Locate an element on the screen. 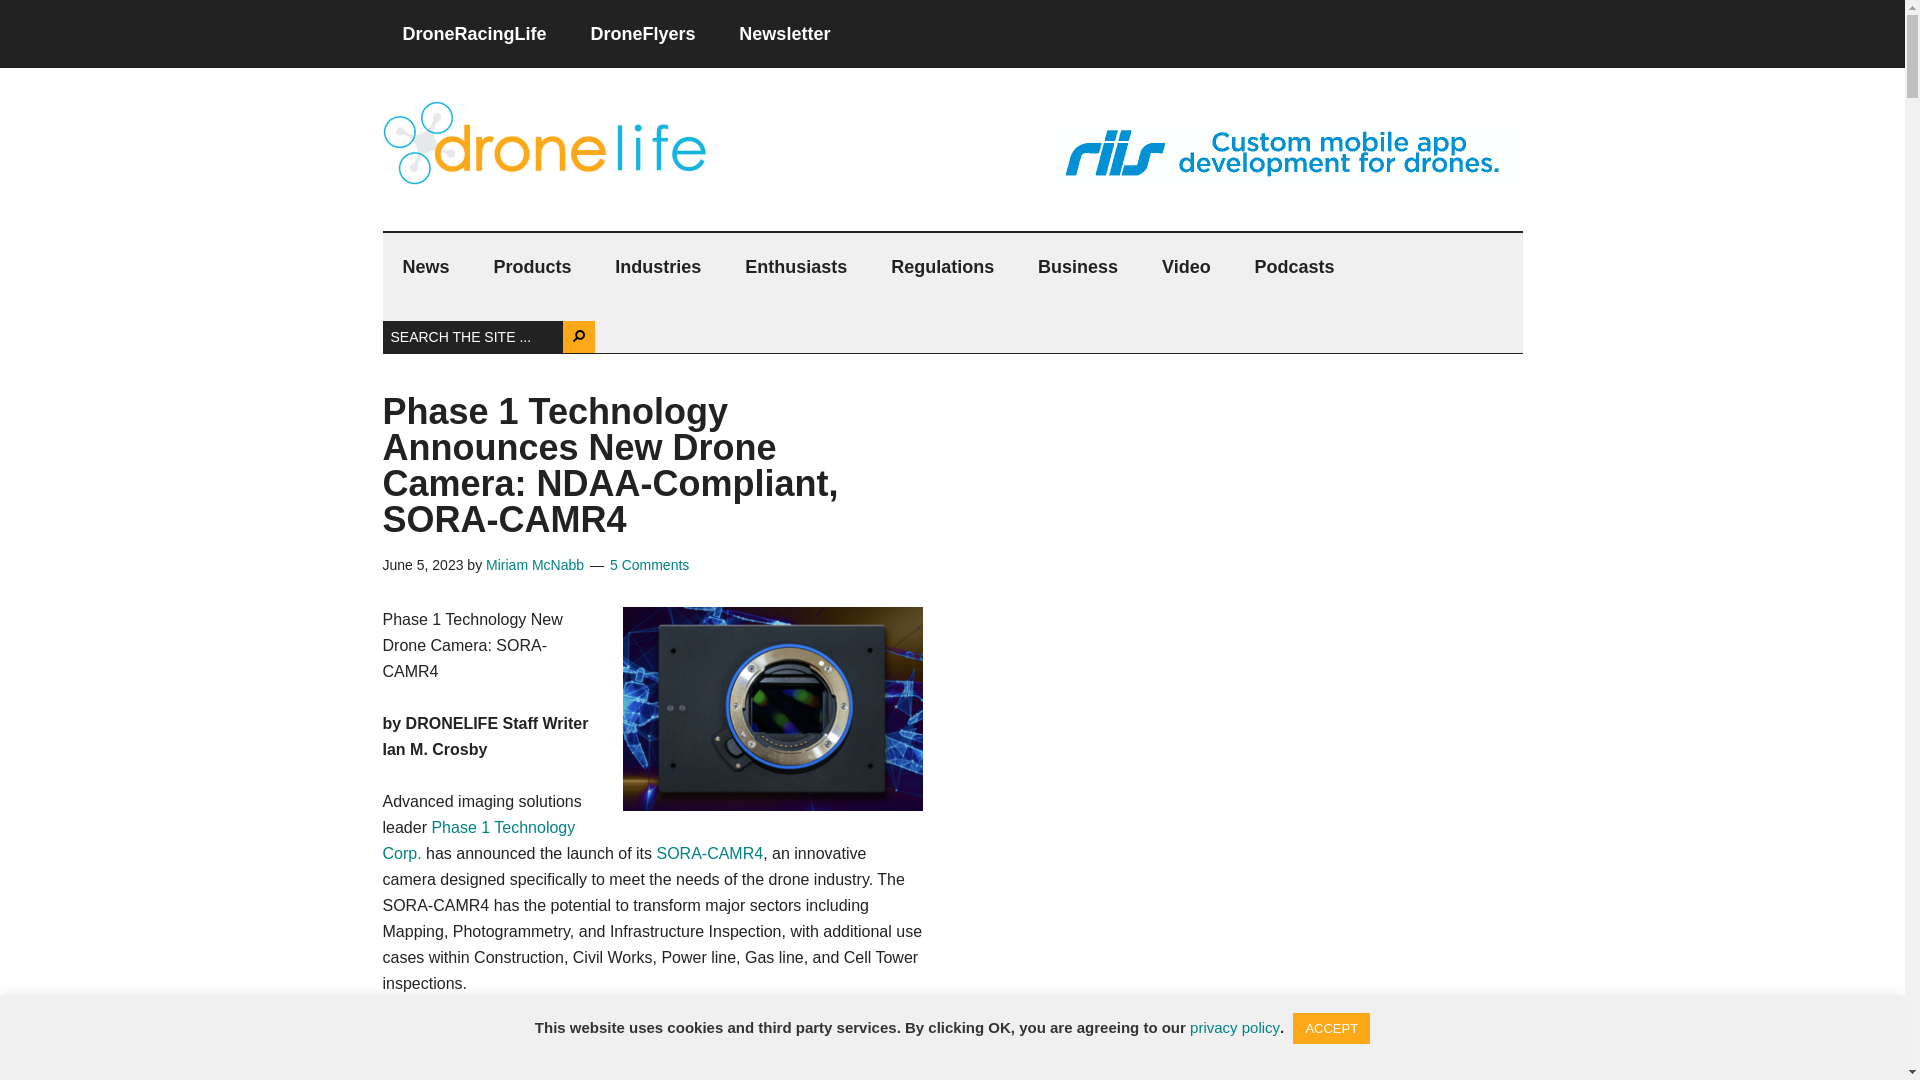  SEARCH is located at coordinates (578, 336).